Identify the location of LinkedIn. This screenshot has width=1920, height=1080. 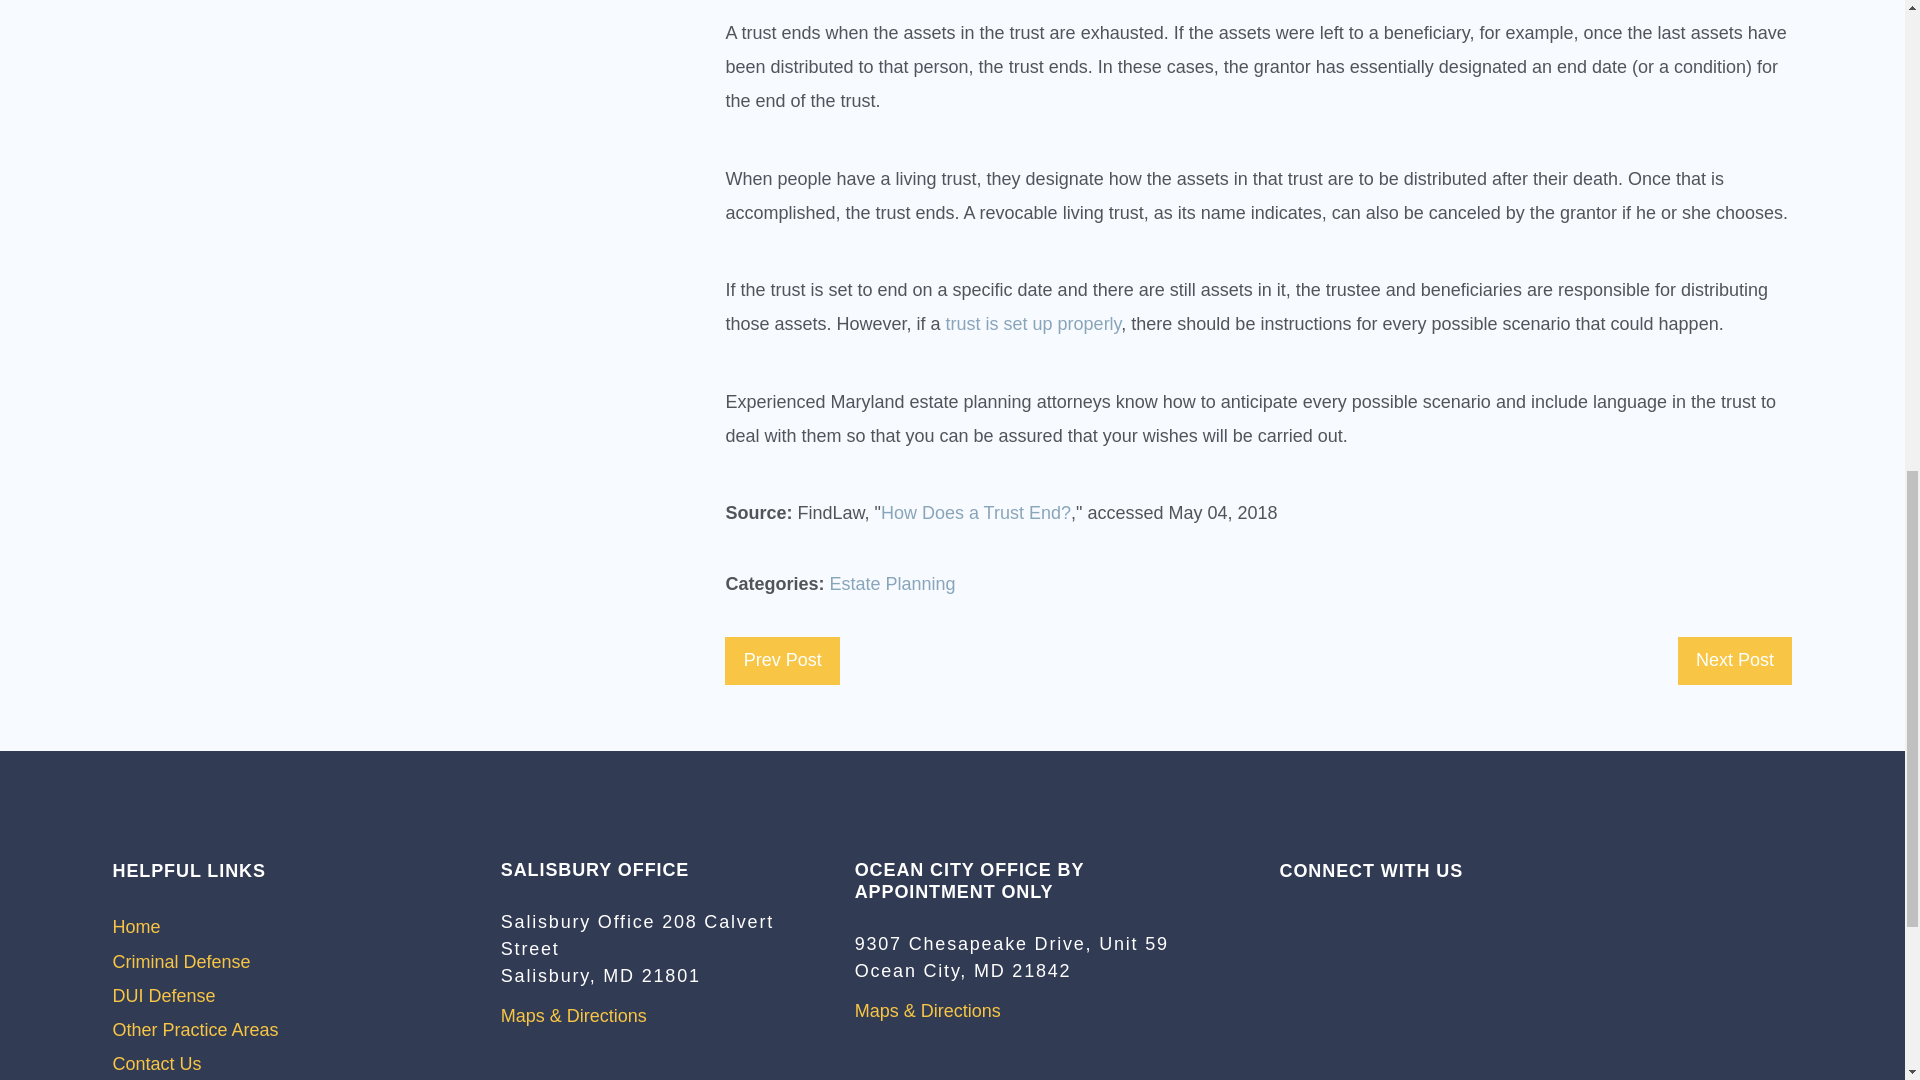
(1362, 919).